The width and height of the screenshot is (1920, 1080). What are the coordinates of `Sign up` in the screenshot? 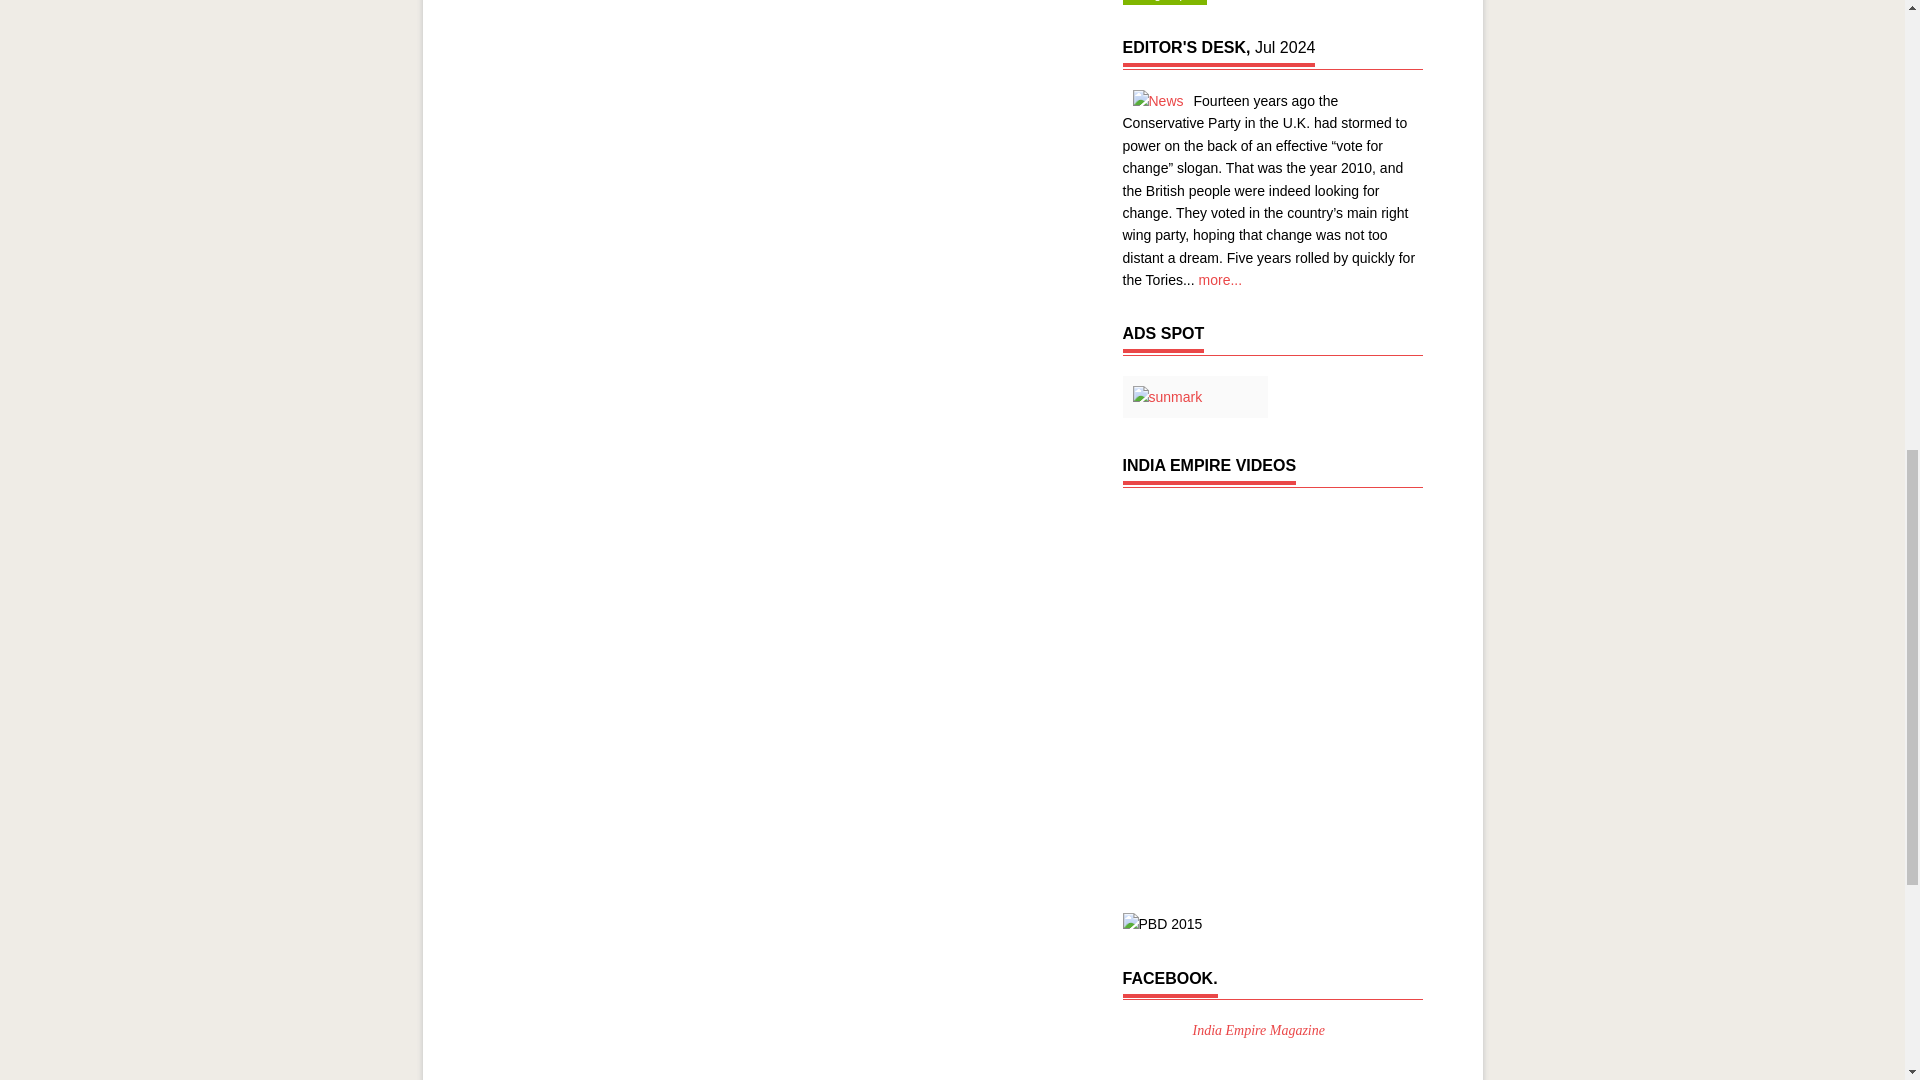 It's located at (1163, 2).